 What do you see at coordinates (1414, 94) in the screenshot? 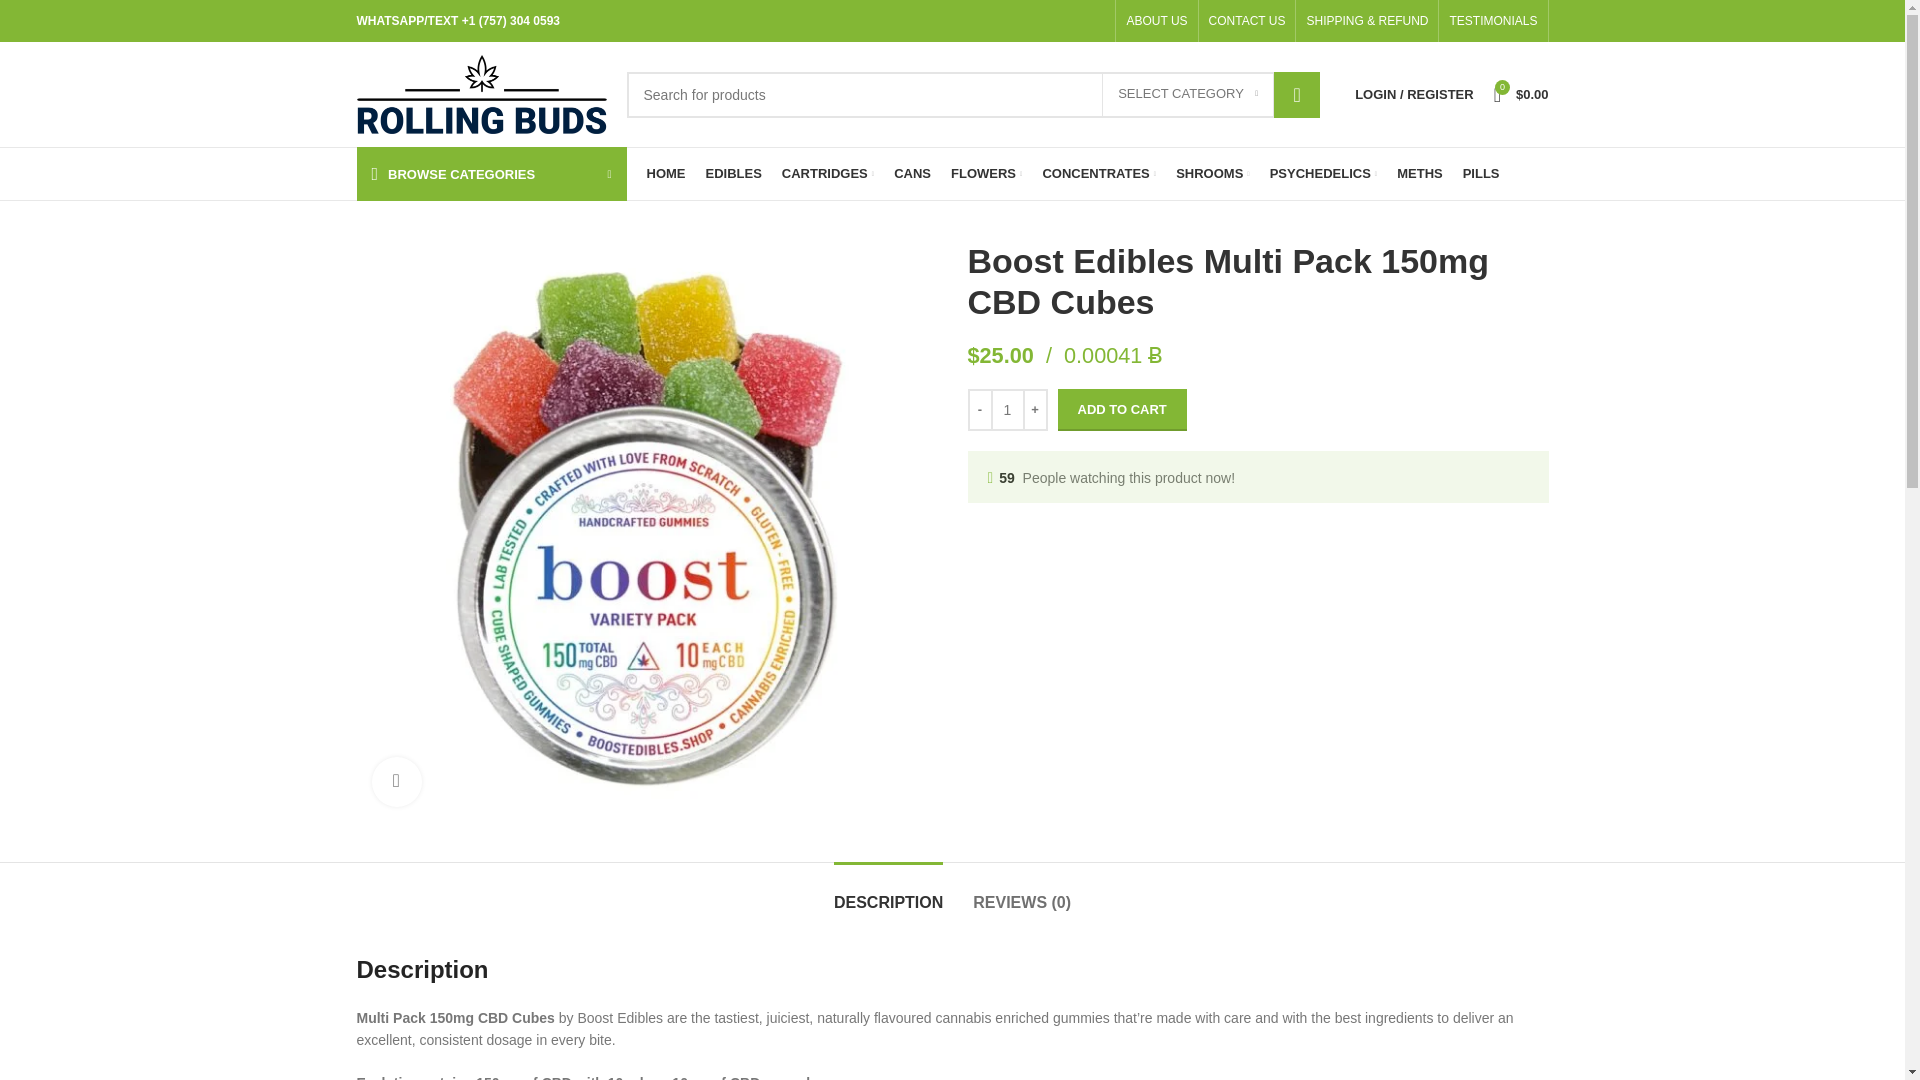
I see `My account` at bounding box center [1414, 94].